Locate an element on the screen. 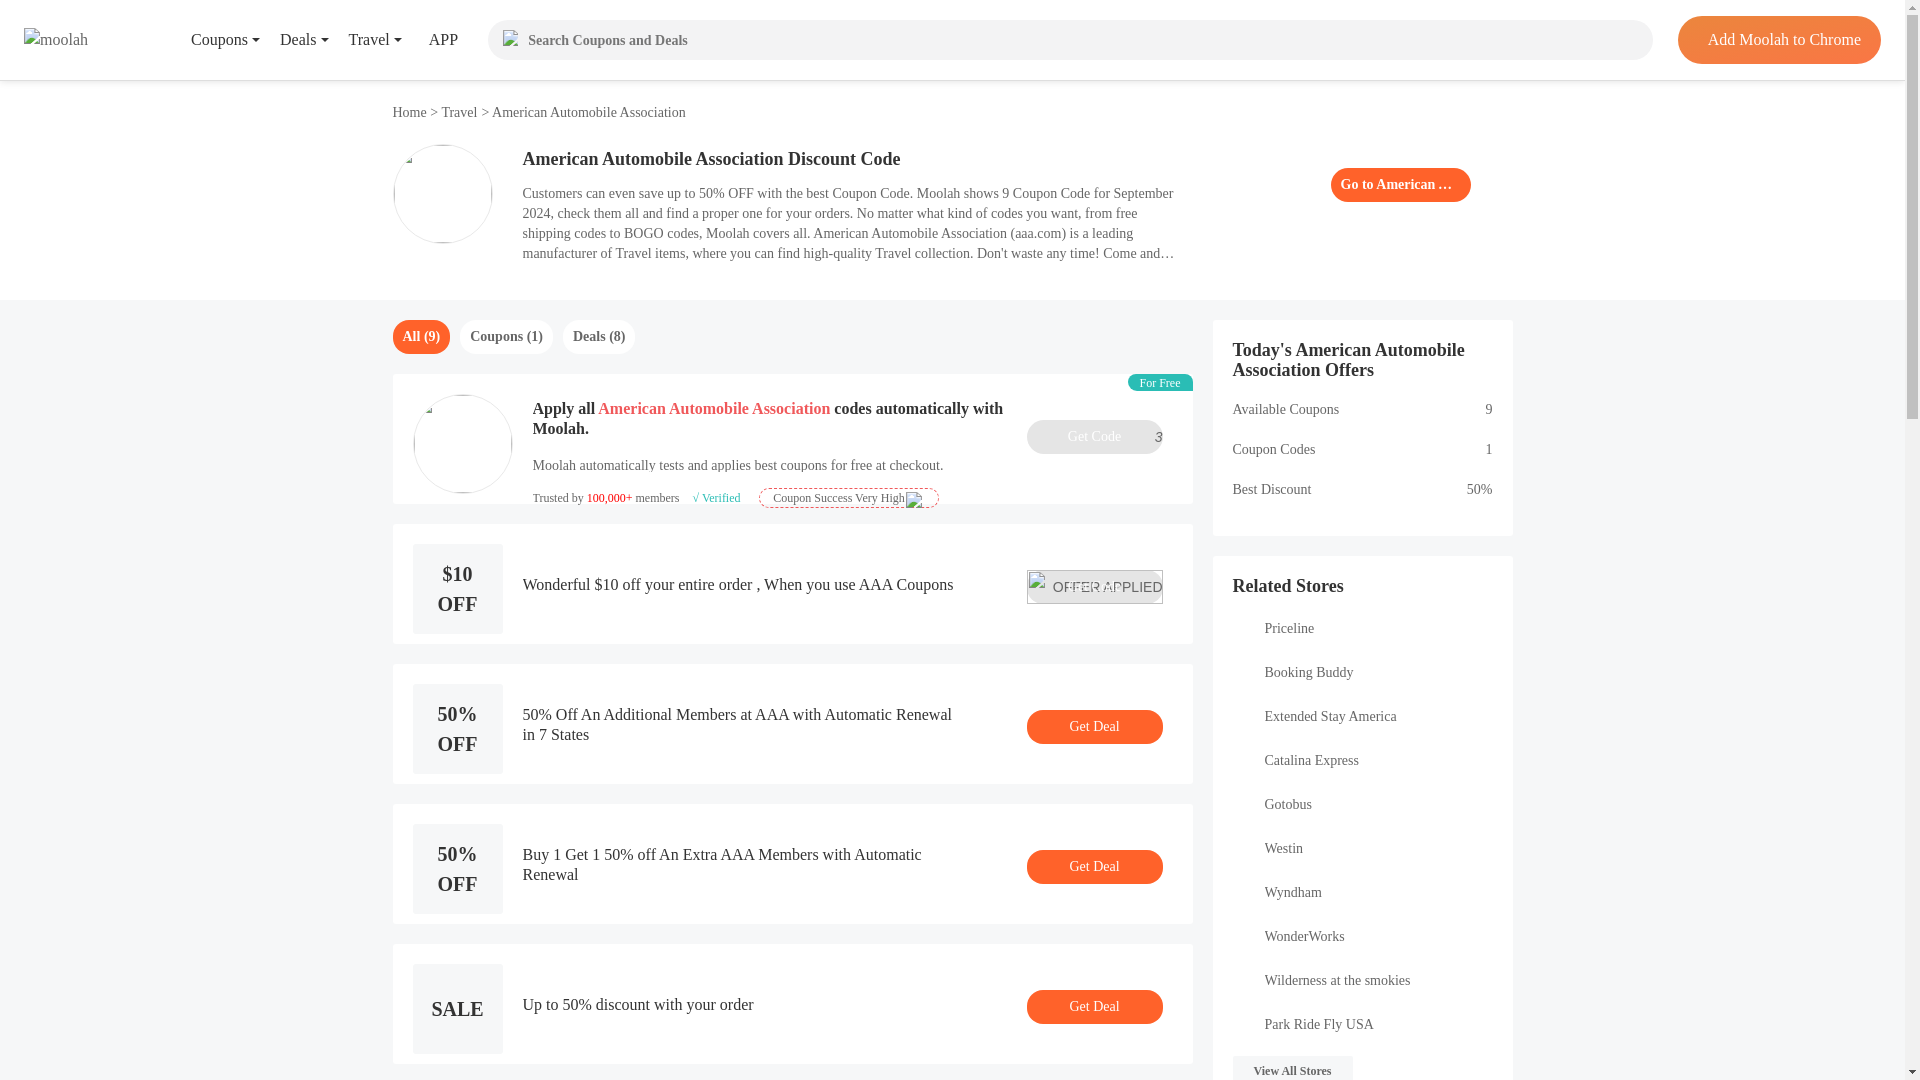 The height and width of the screenshot is (1080, 1920). Travel is located at coordinates (1778, 40).